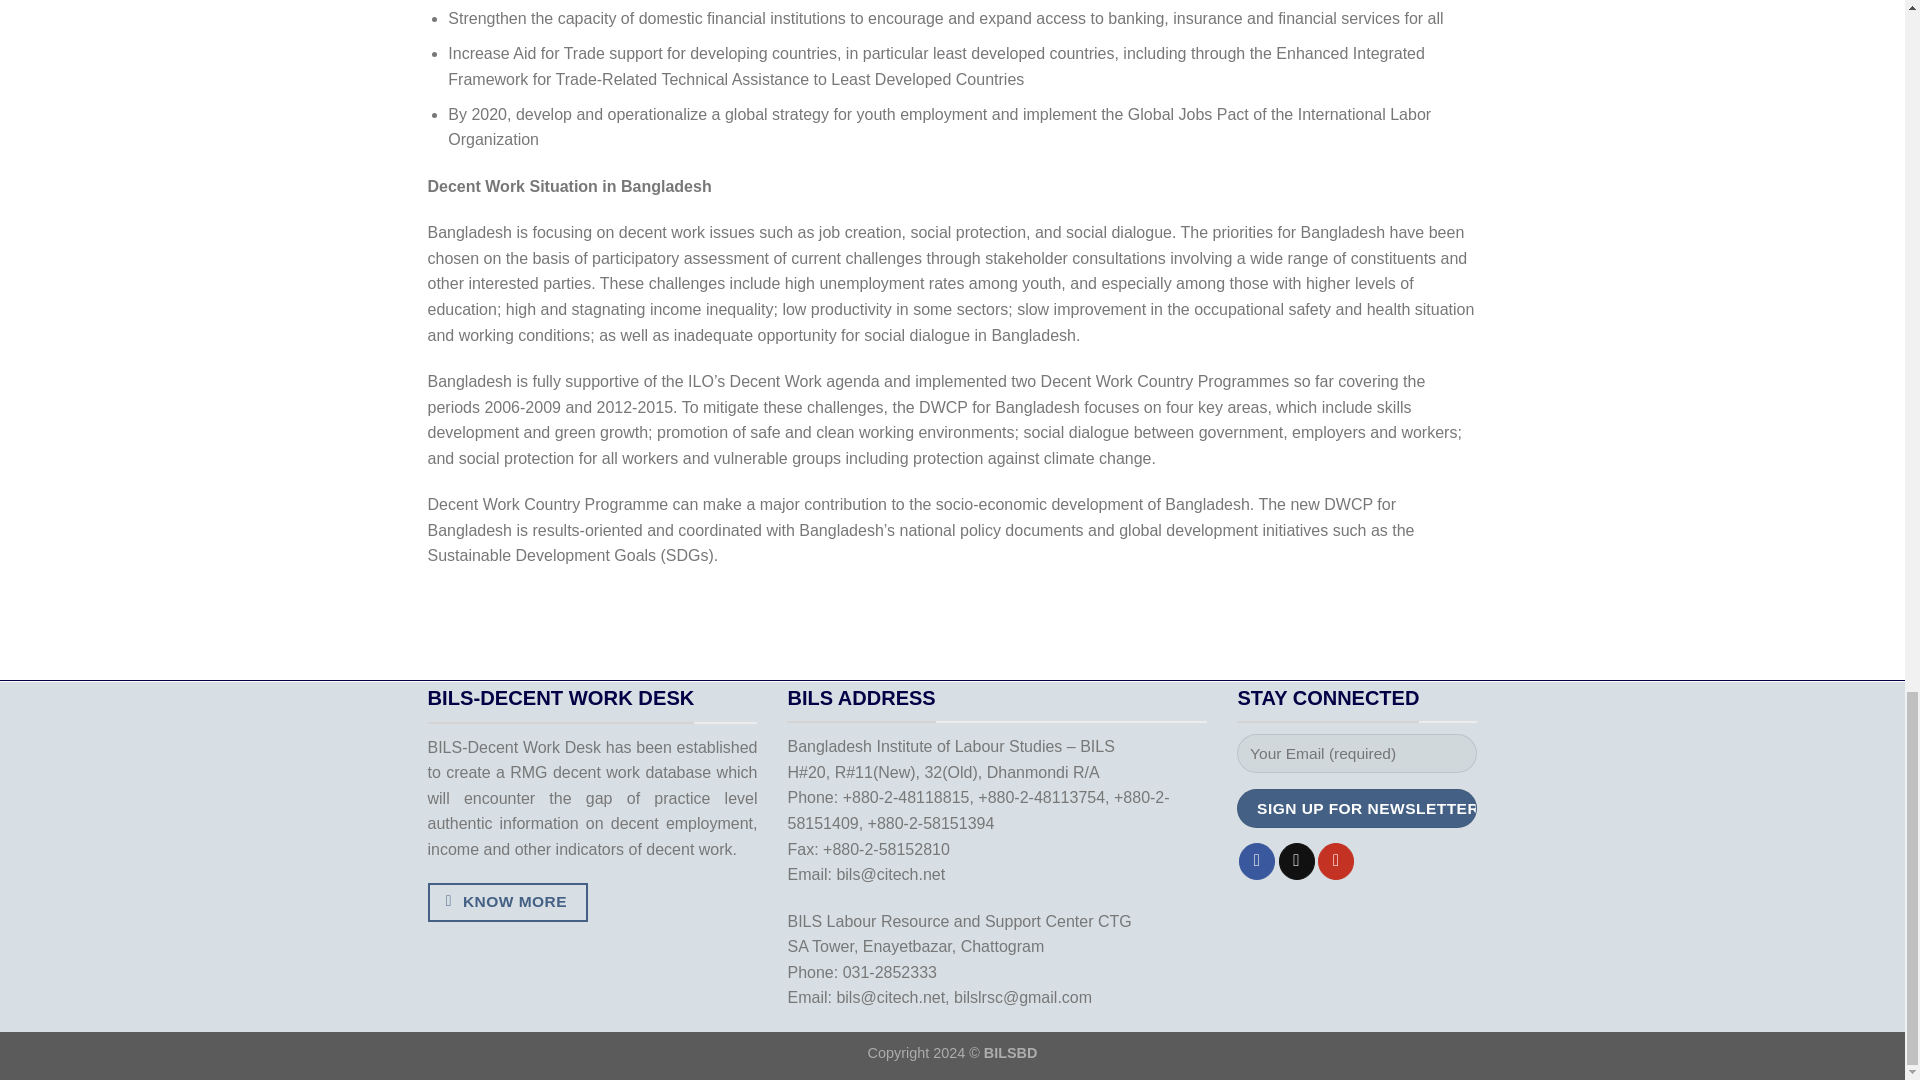  What do you see at coordinates (1335, 862) in the screenshot?
I see `Follow on YouTube` at bounding box center [1335, 862].